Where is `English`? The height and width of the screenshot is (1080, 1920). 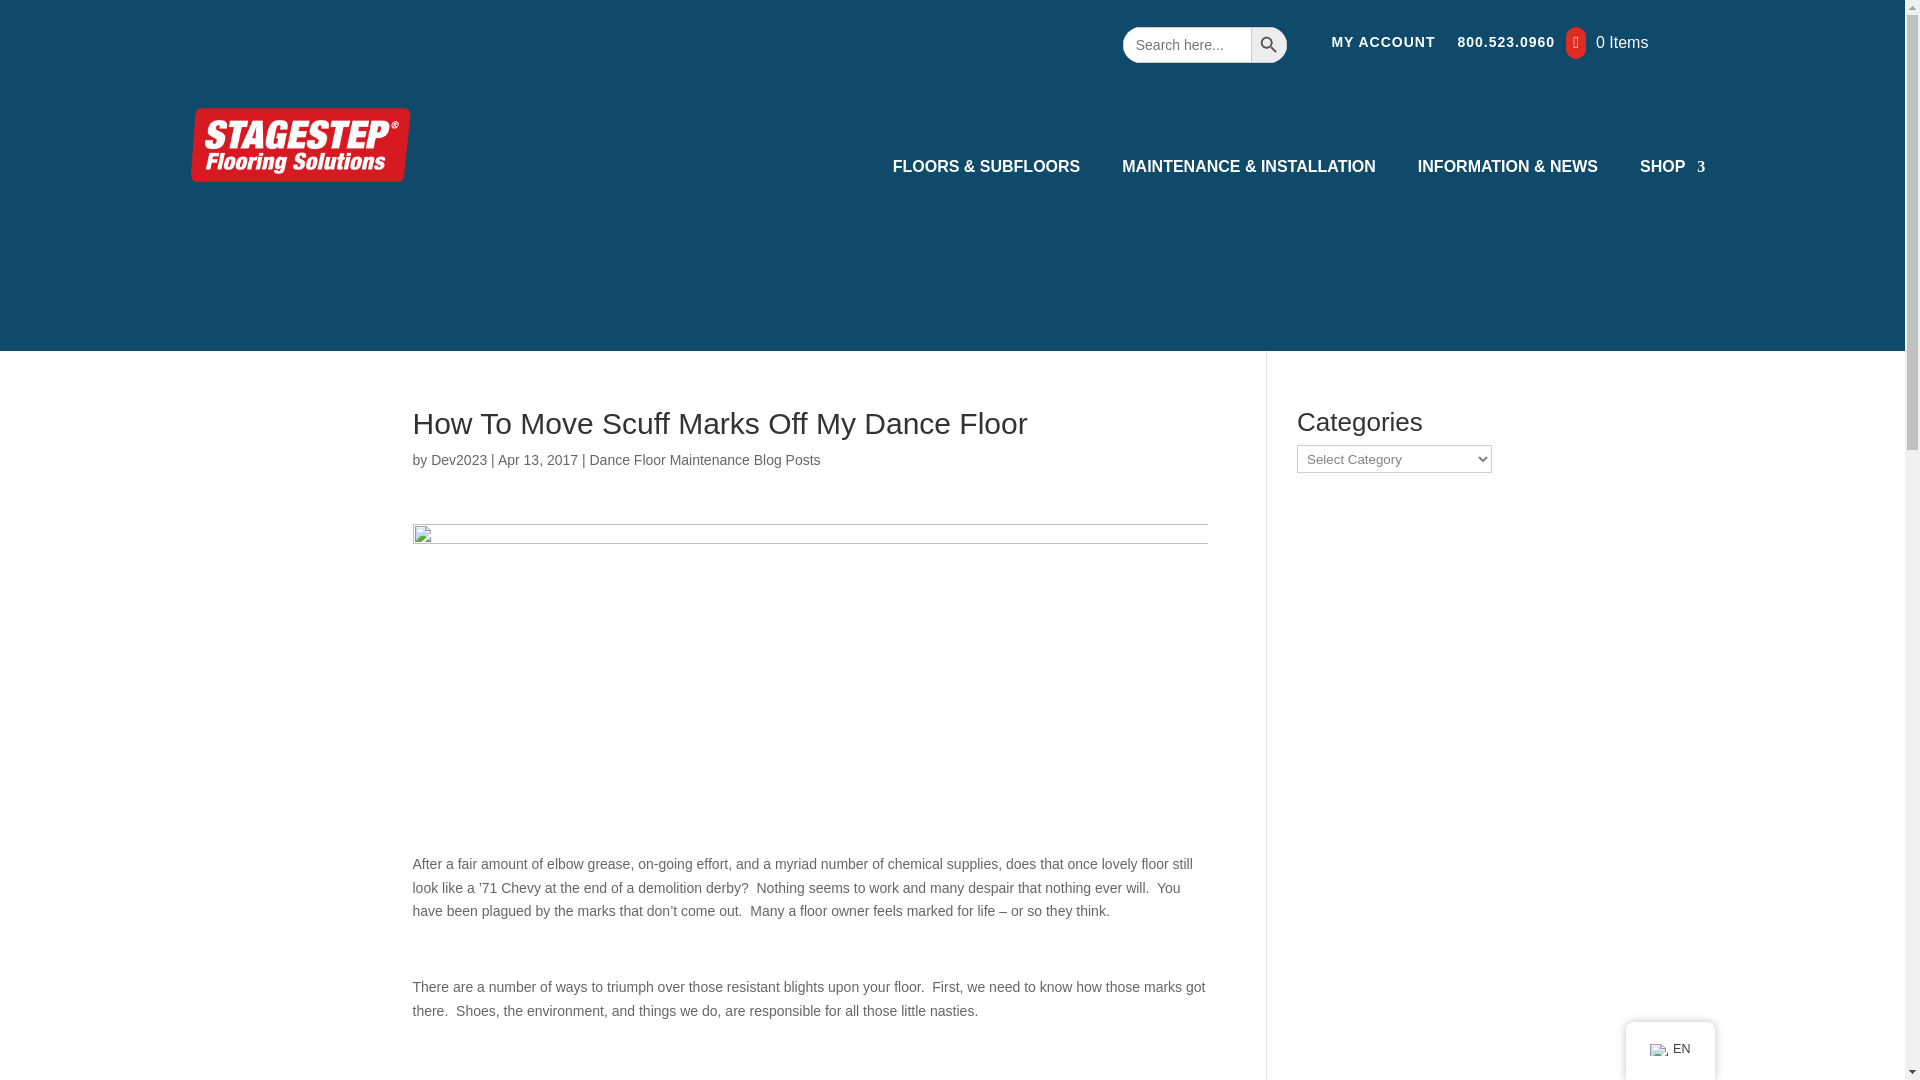
English is located at coordinates (1658, 1050).